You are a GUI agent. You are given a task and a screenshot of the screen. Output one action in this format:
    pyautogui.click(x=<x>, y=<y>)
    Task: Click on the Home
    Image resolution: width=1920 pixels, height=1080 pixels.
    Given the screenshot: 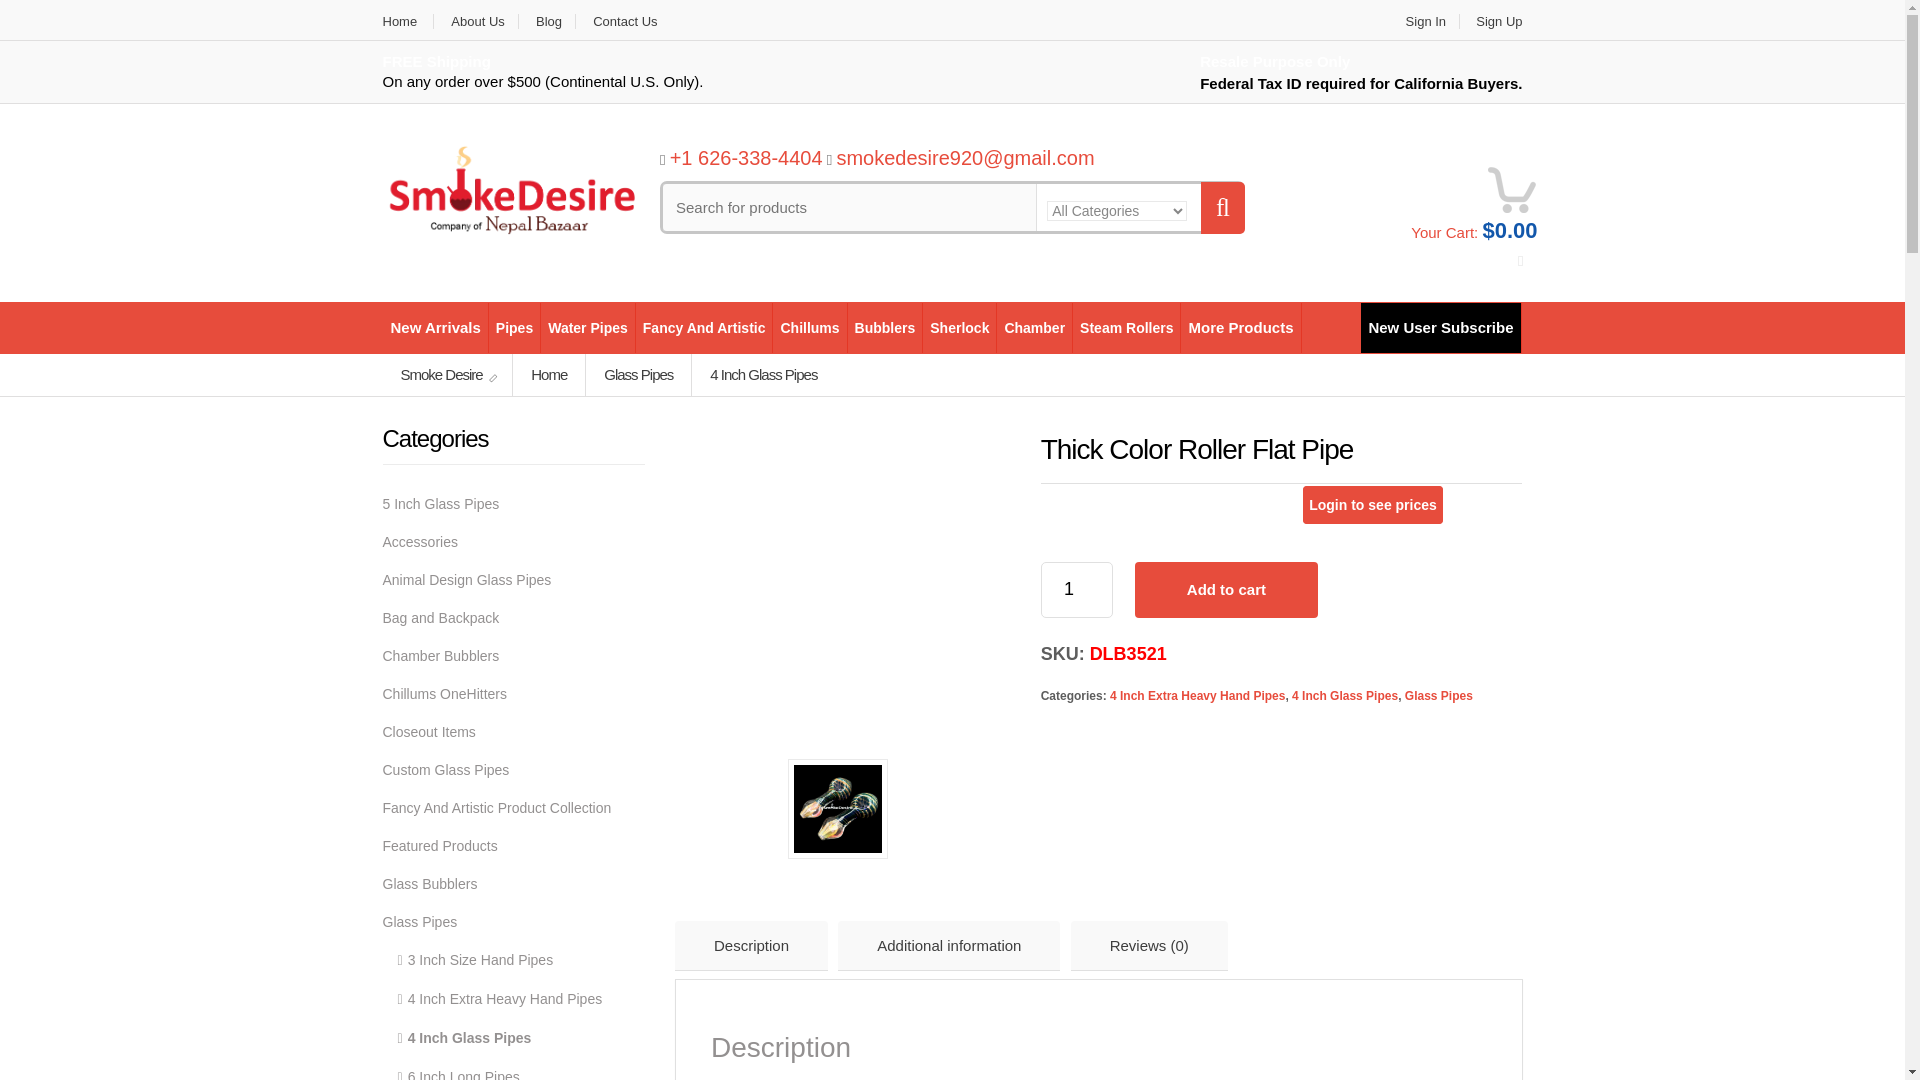 What is the action you would take?
    pyautogui.click(x=408, y=22)
    